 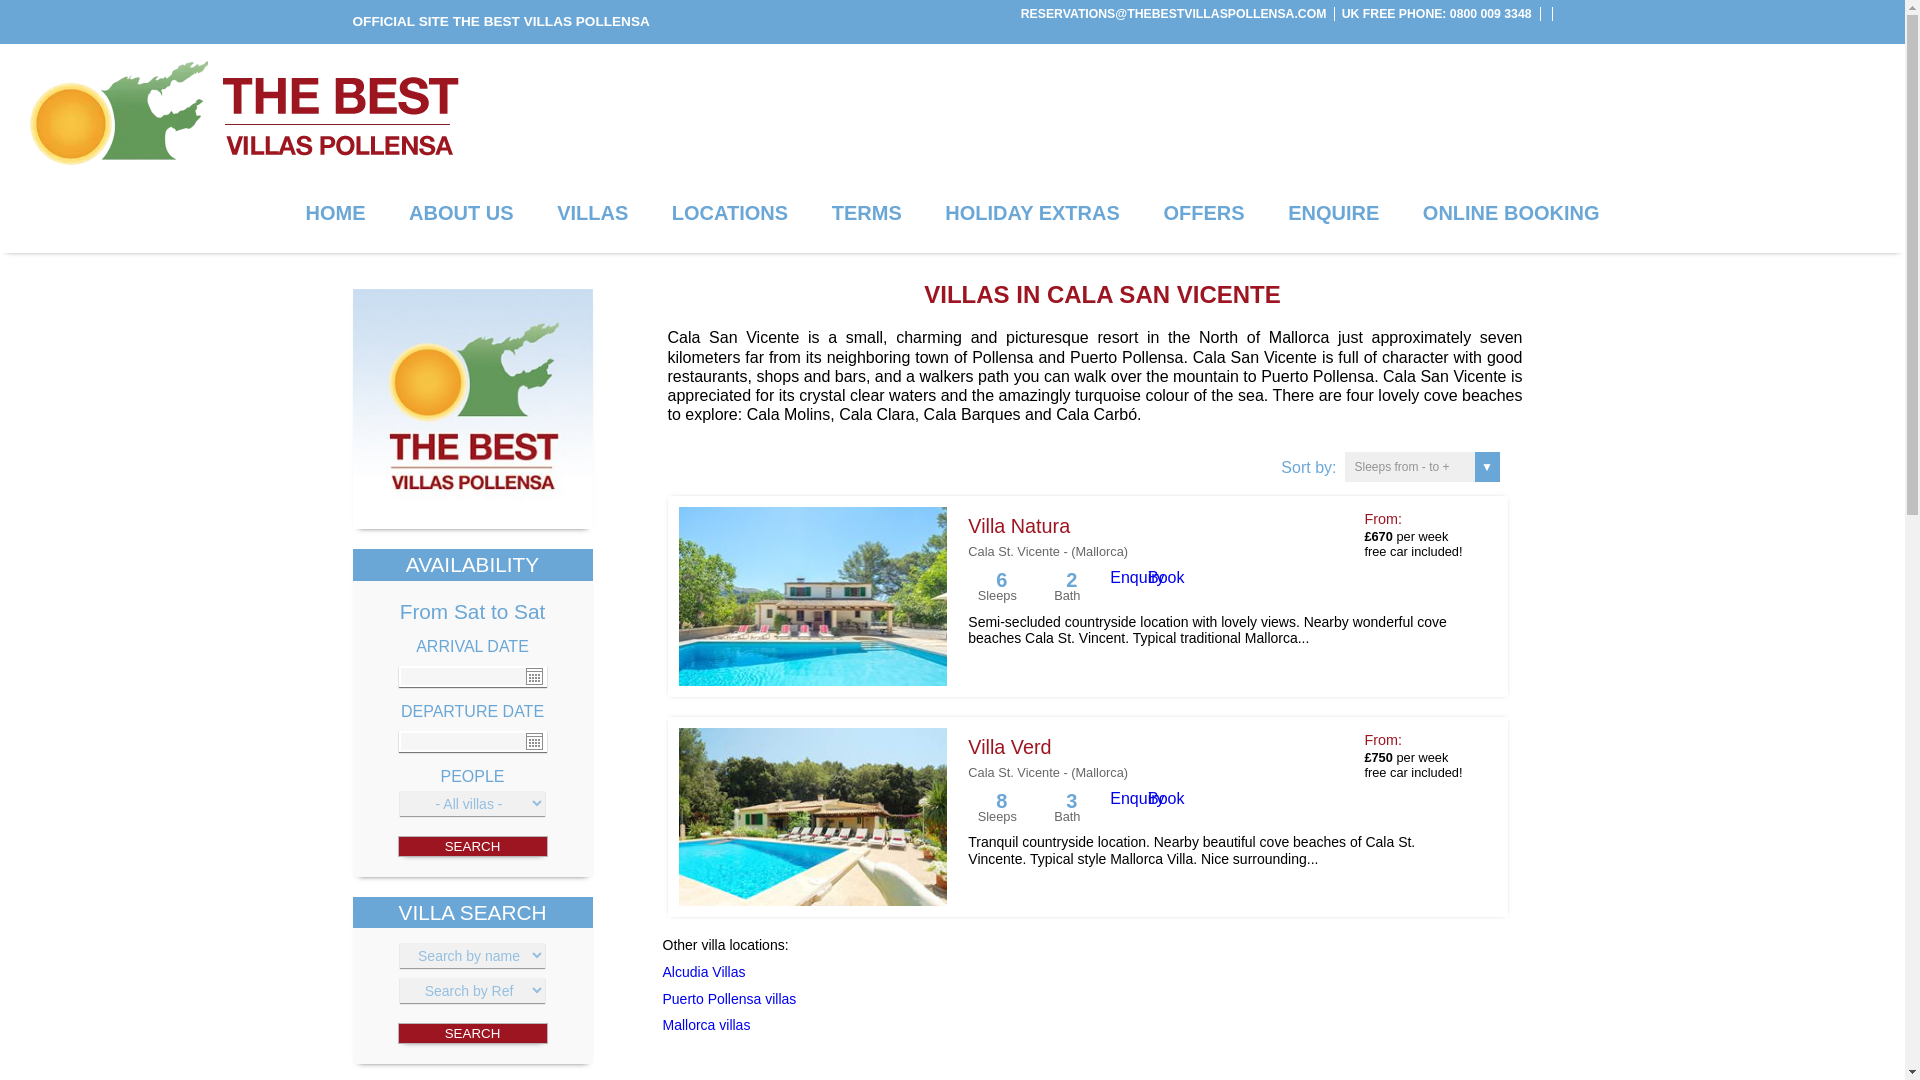 I want to click on Special Offers, so click(x=1204, y=213).